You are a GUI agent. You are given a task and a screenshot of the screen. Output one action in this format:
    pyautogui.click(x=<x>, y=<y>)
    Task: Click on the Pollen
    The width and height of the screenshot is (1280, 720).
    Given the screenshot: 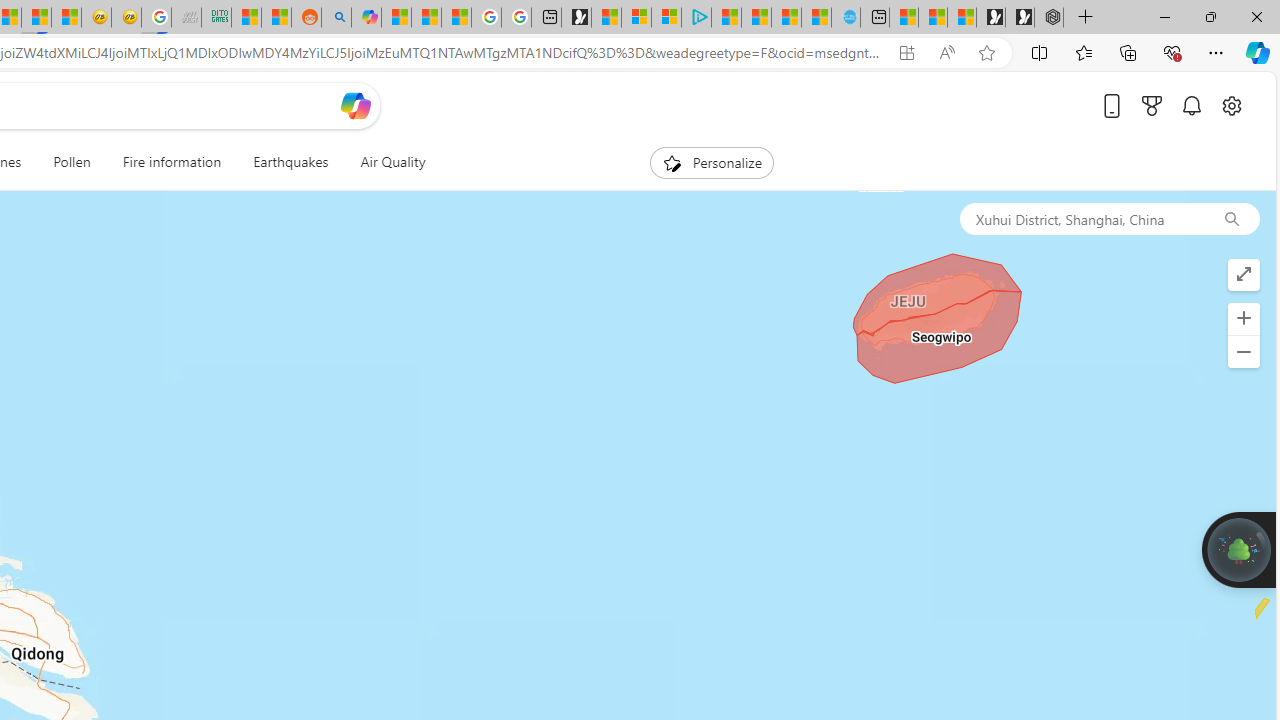 What is the action you would take?
    pyautogui.click(x=71, y=162)
    